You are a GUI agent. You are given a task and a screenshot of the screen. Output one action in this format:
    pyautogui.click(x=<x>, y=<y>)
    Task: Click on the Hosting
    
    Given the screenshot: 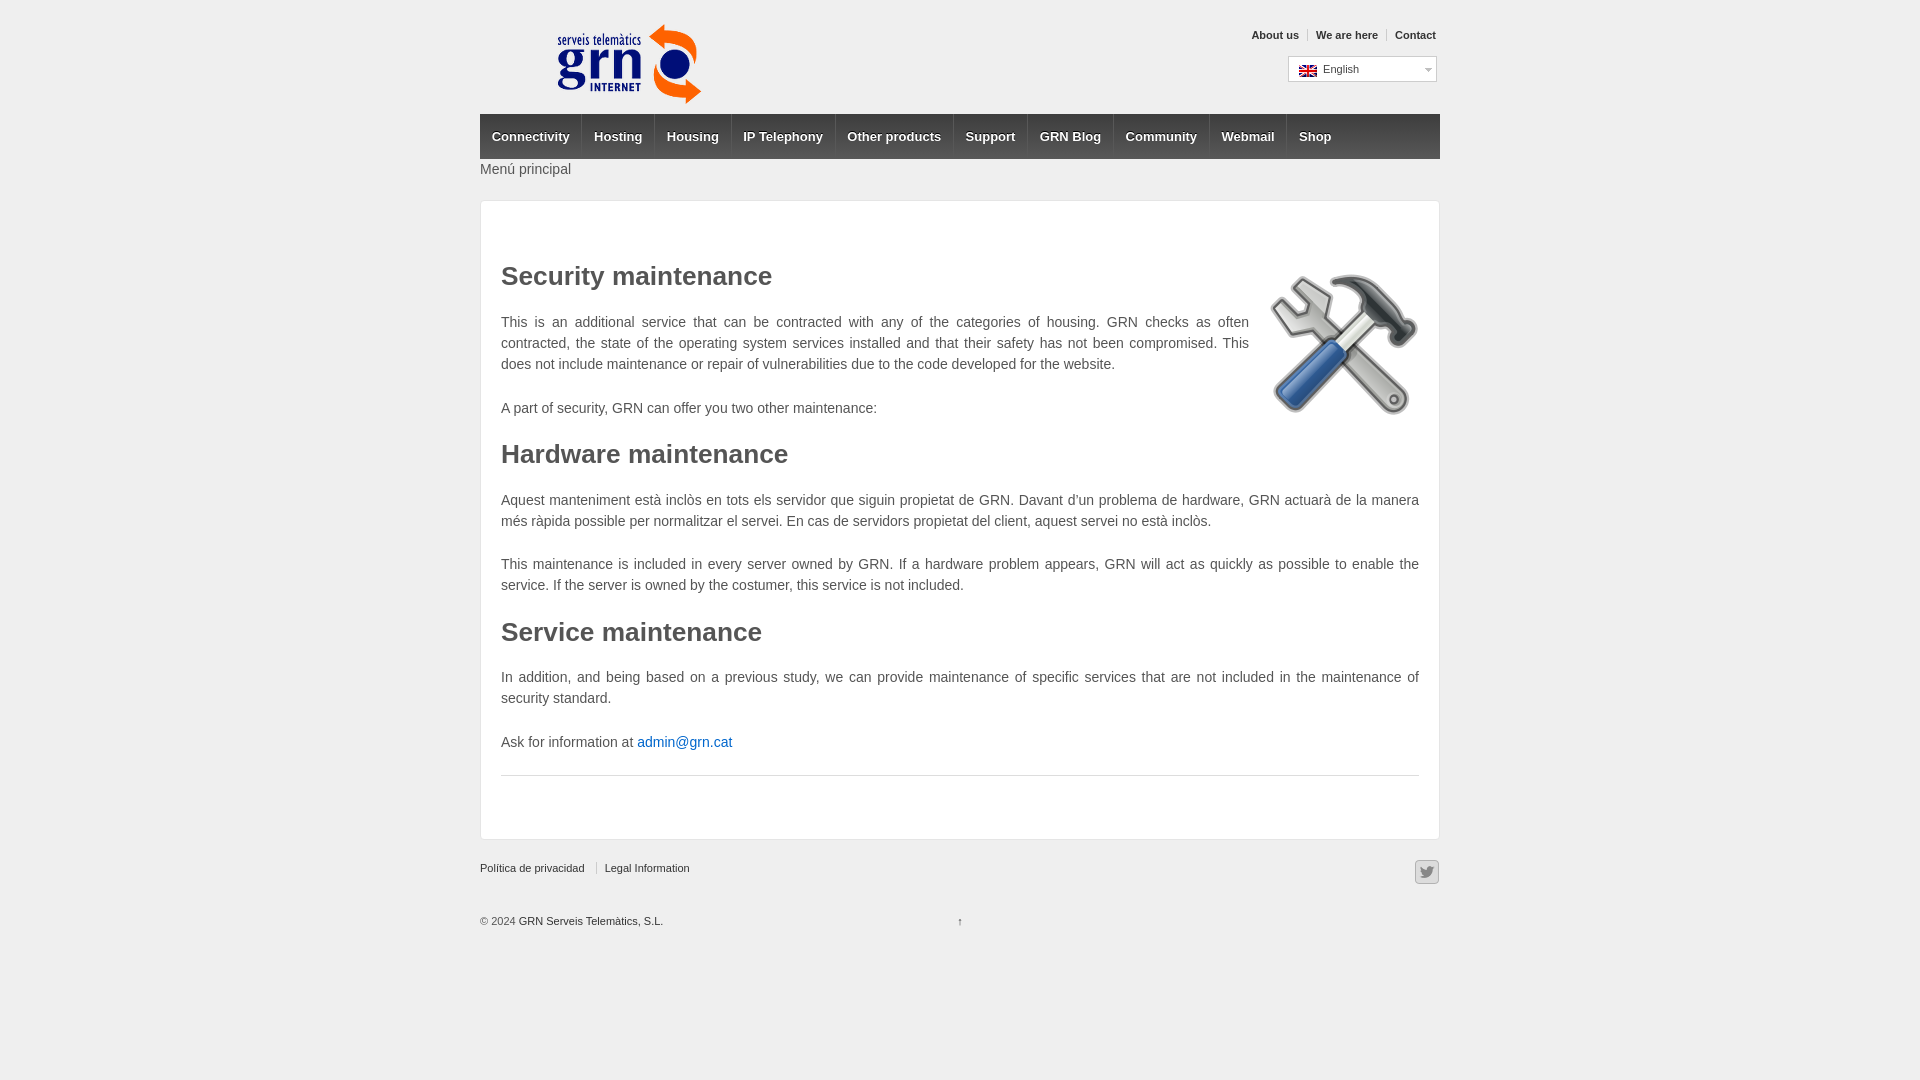 What is the action you would take?
    pyautogui.click(x=618, y=136)
    